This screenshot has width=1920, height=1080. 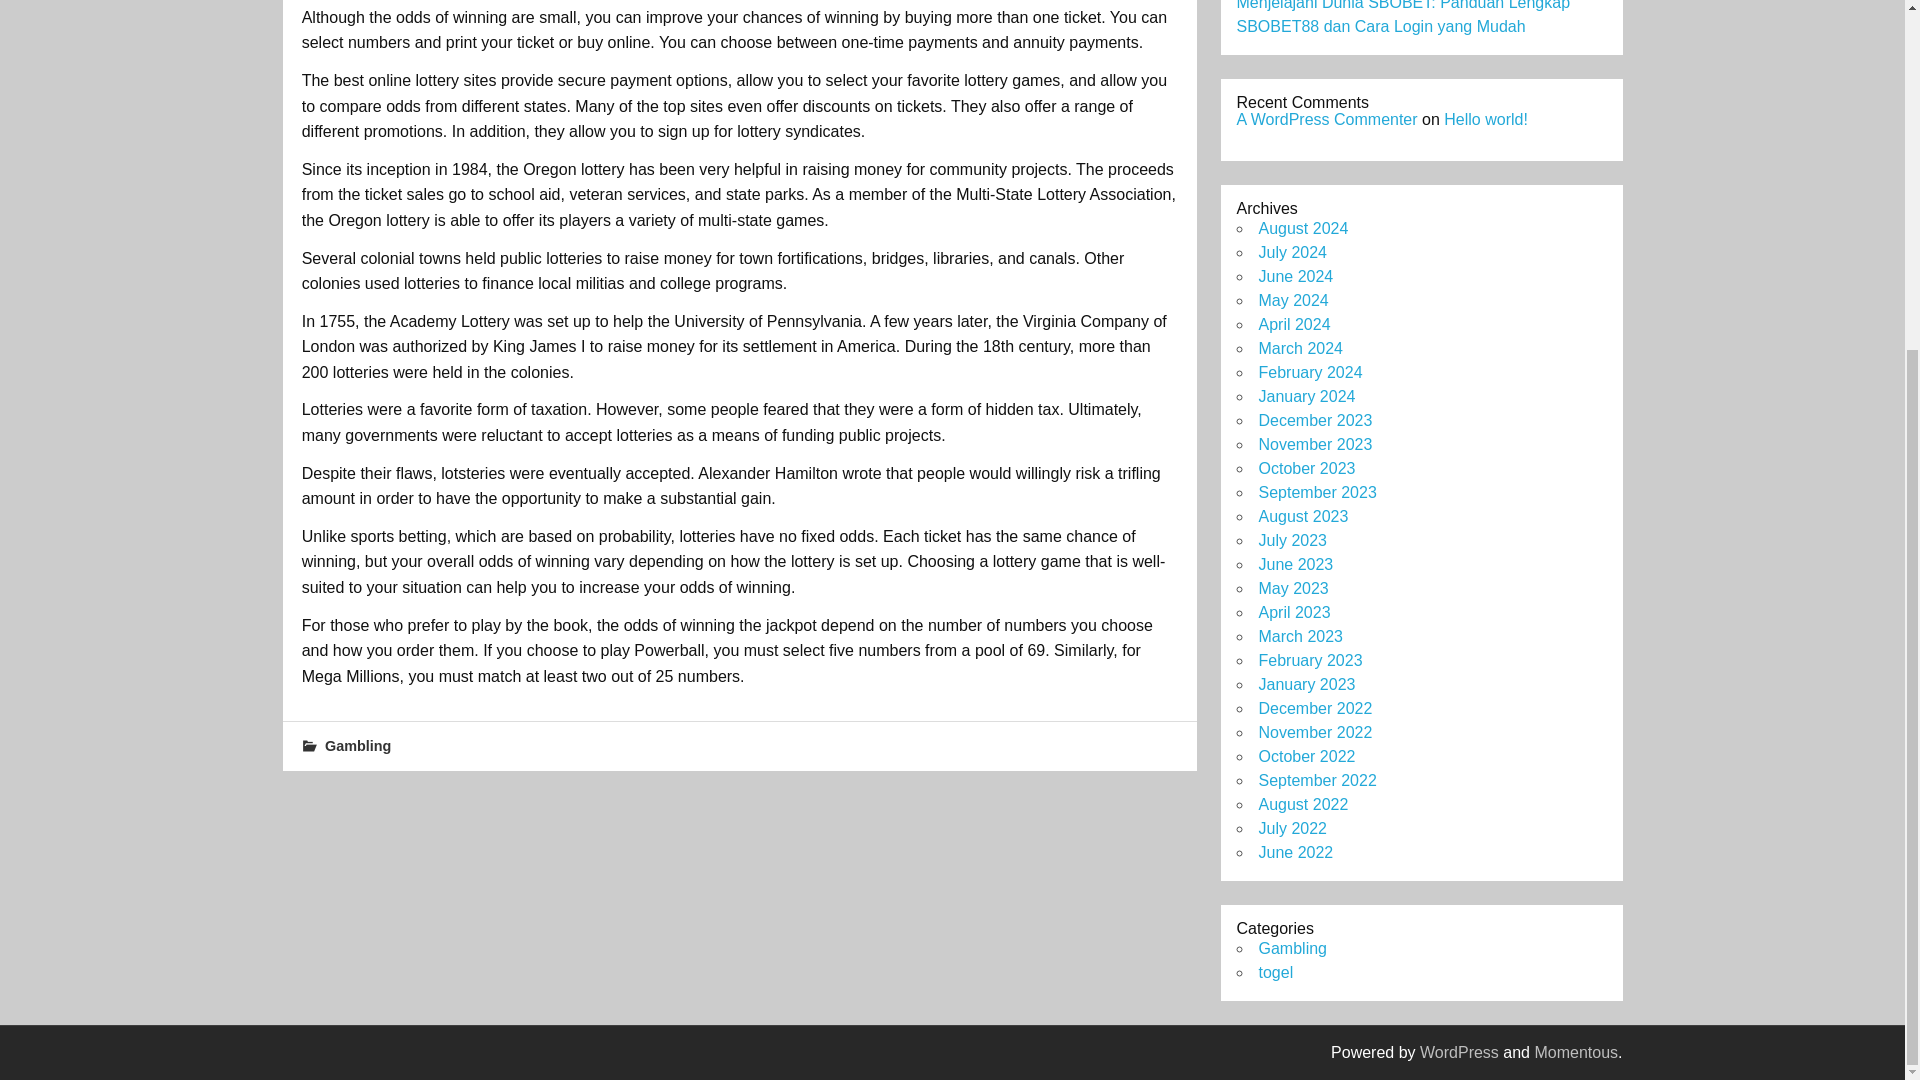 I want to click on March 2024, so click(x=1300, y=348).